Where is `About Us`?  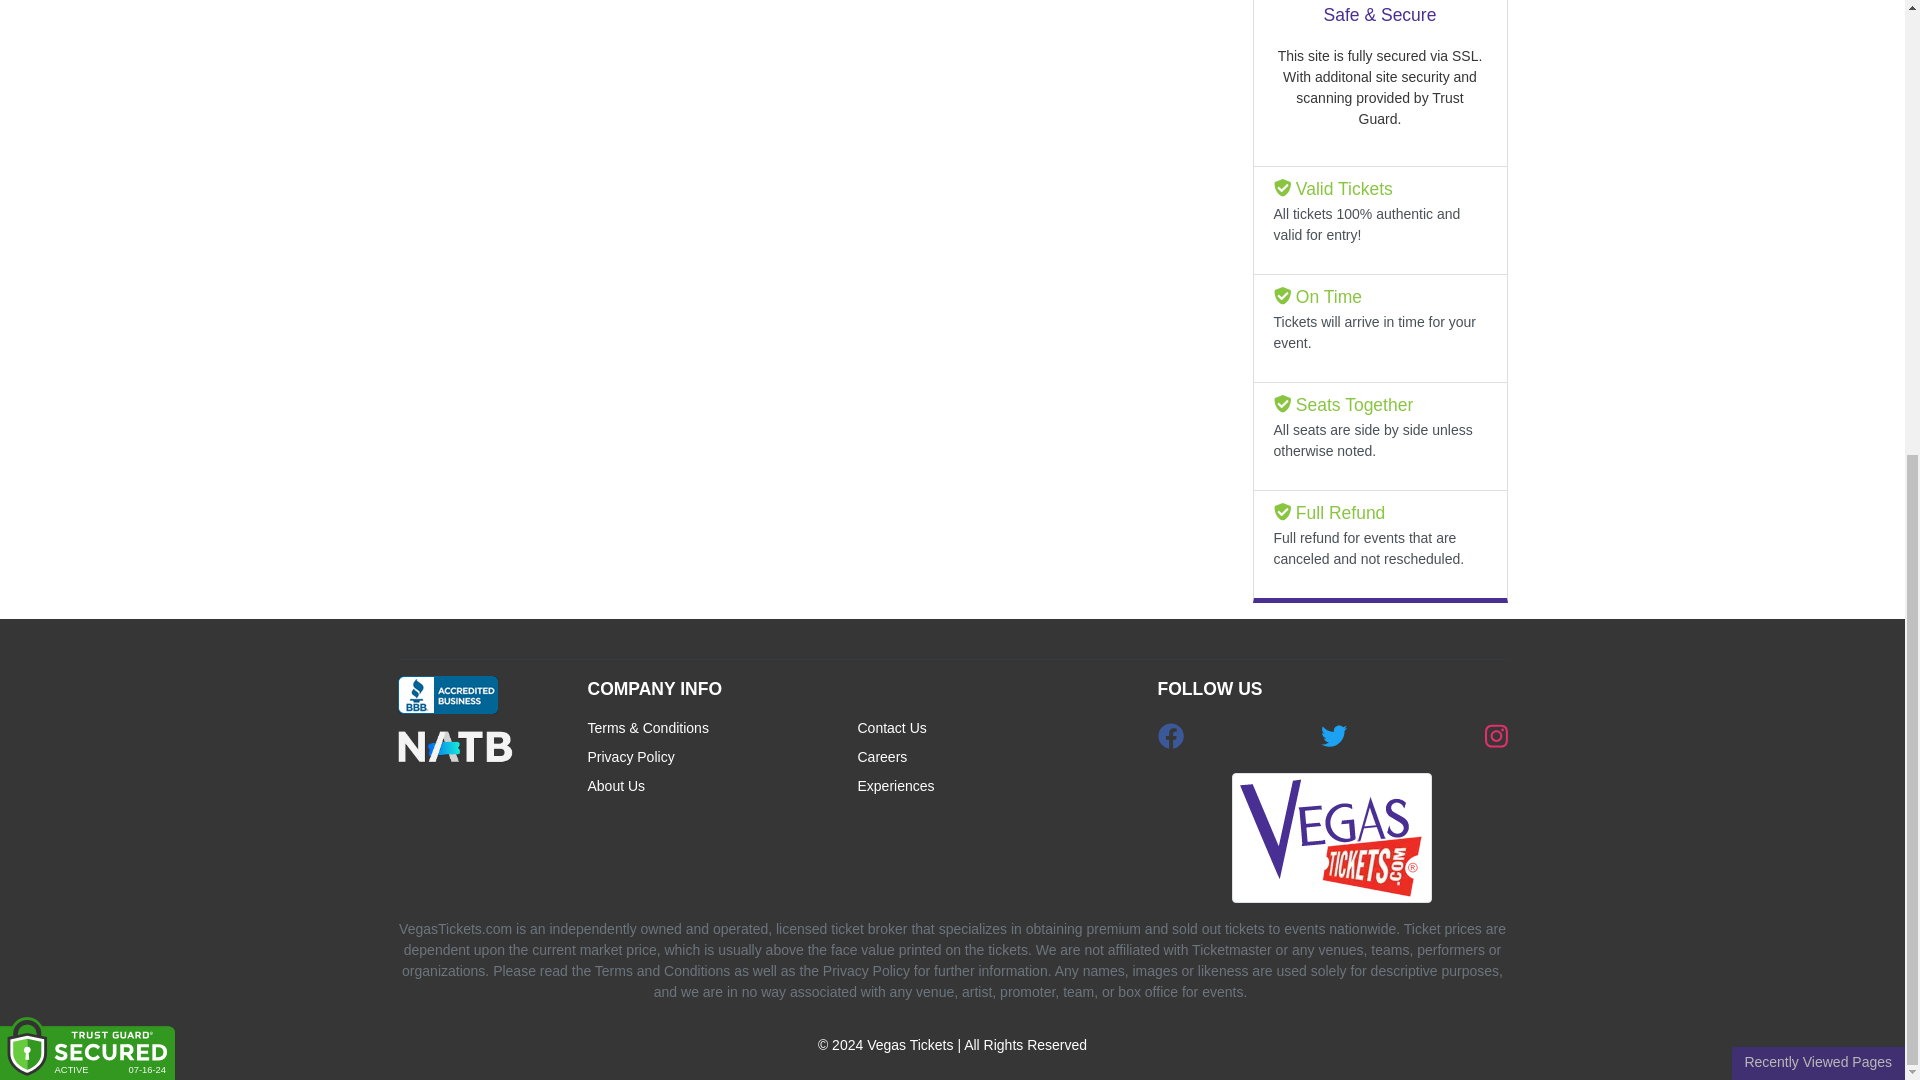
About Us is located at coordinates (722, 790).